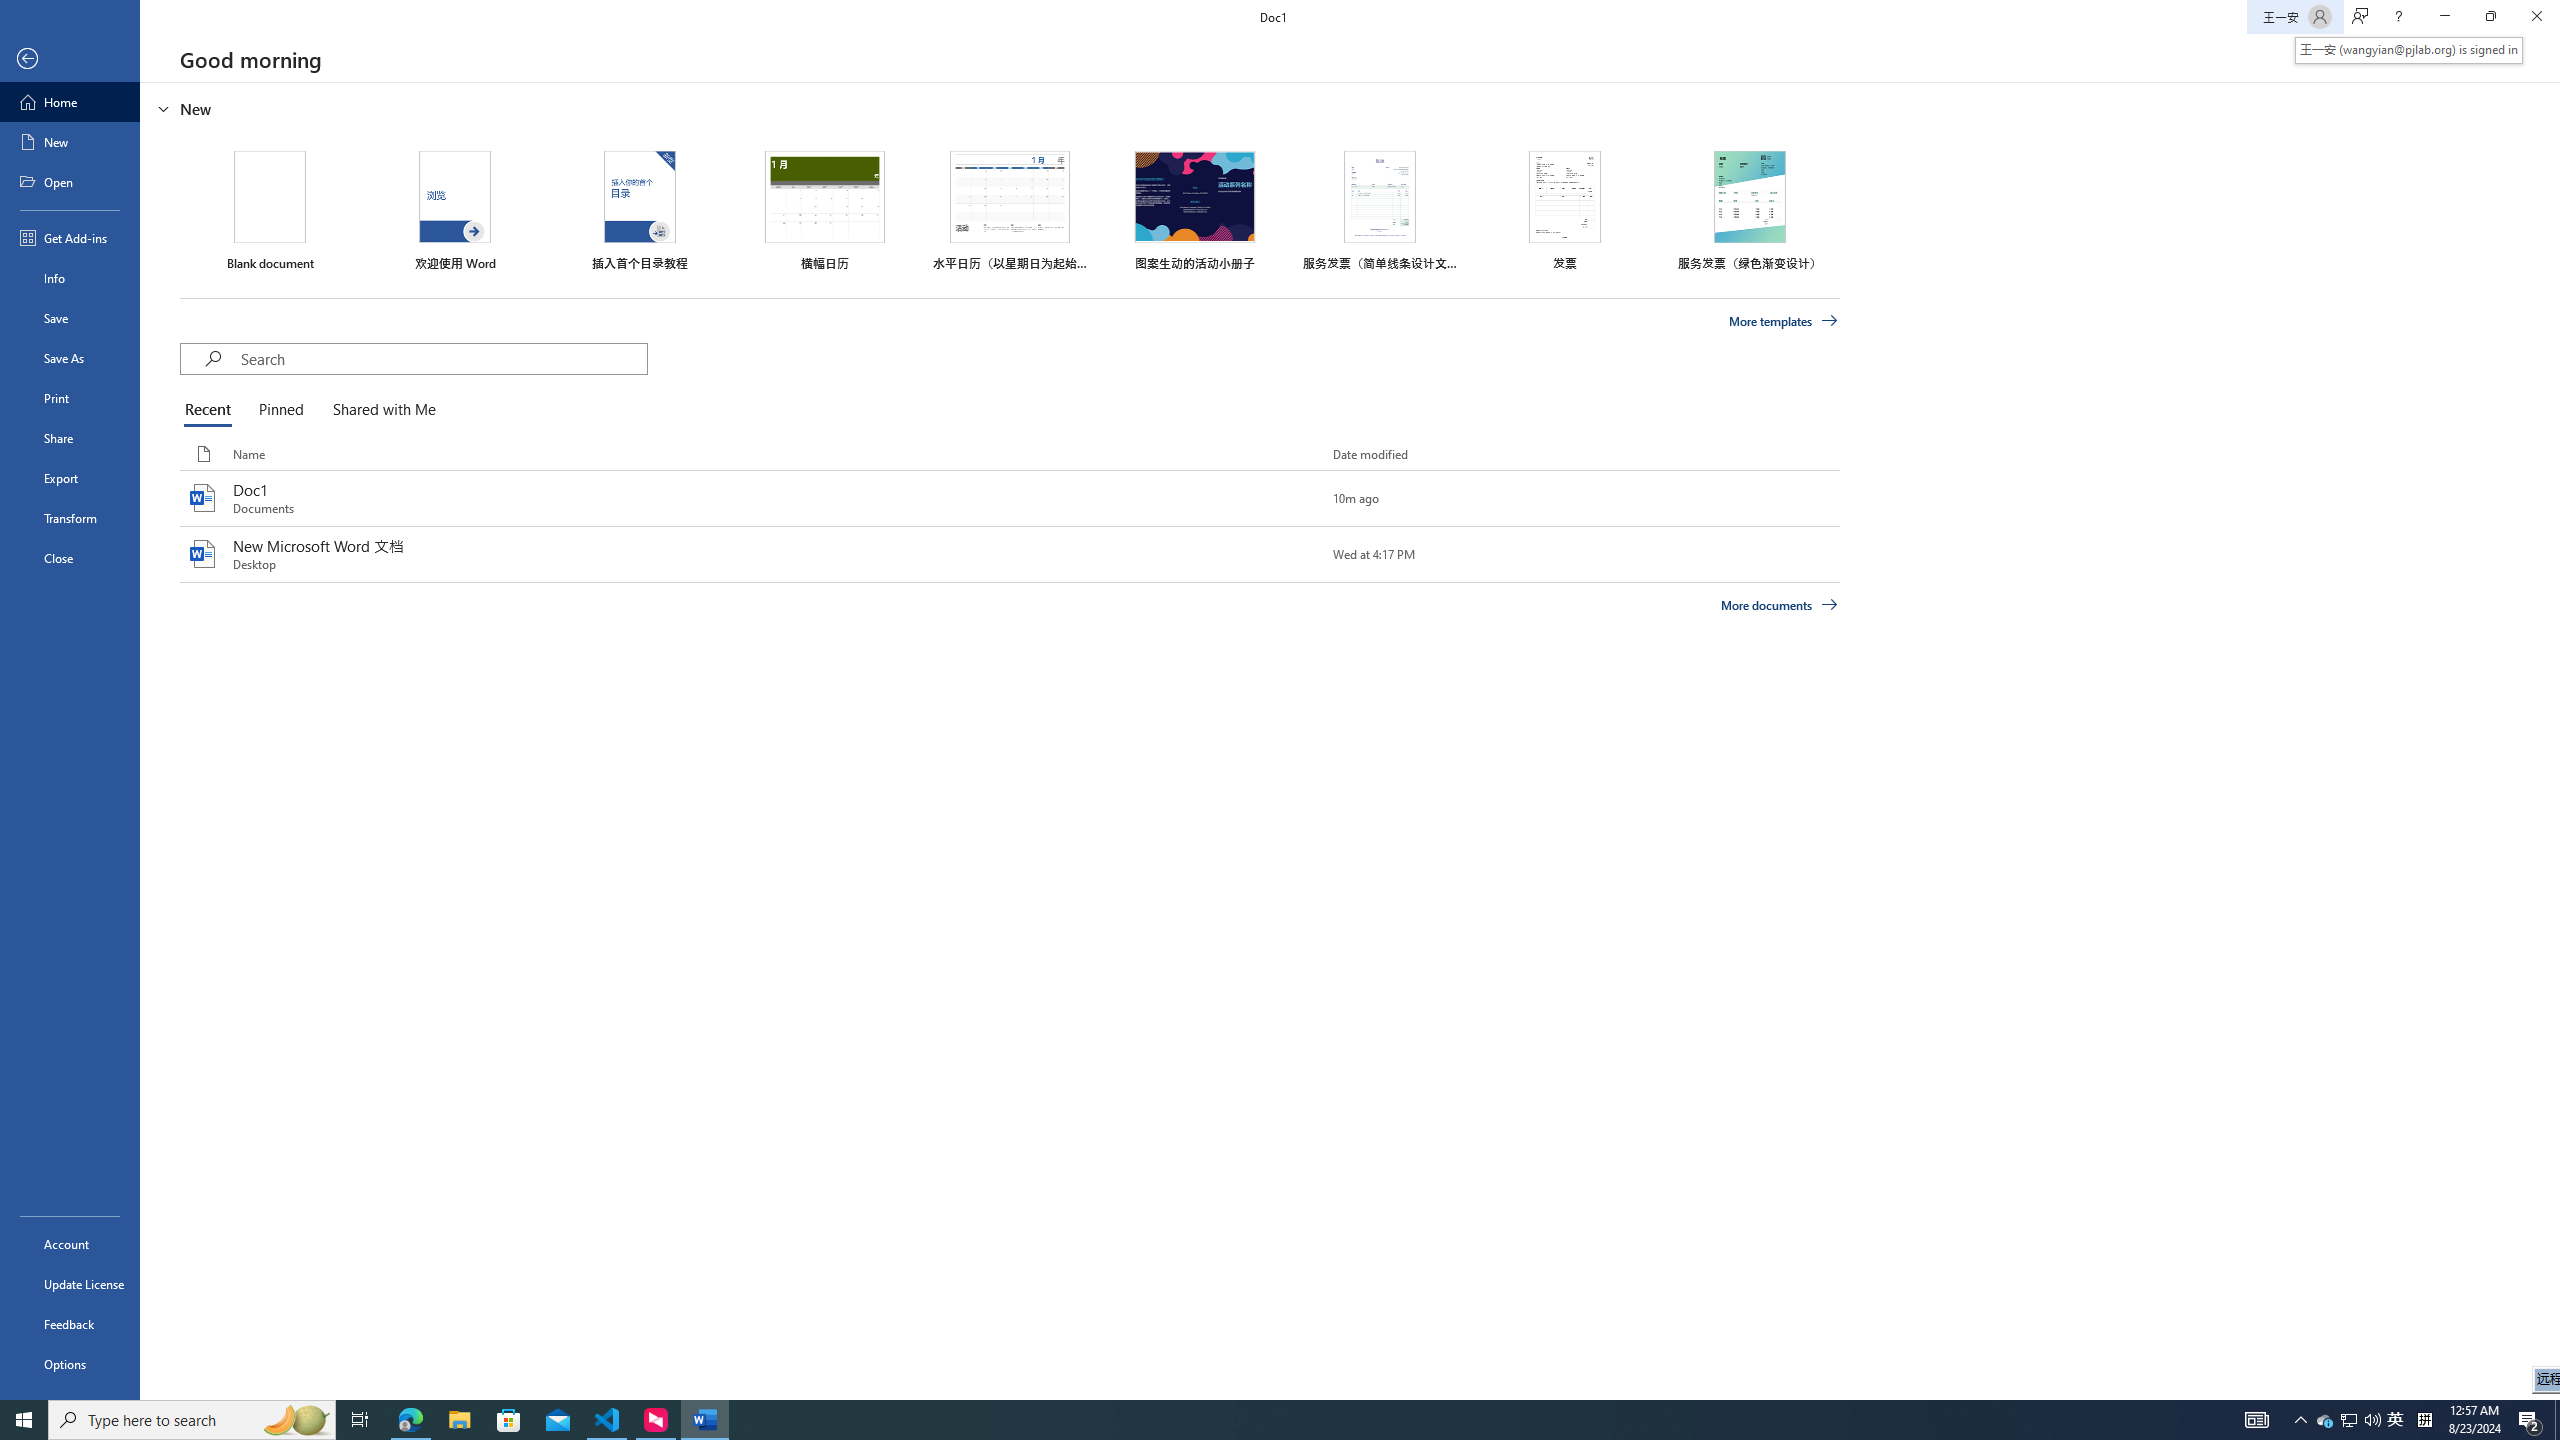  What do you see at coordinates (70, 278) in the screenshot?
I see `Info` at bounding box center [70, 278].